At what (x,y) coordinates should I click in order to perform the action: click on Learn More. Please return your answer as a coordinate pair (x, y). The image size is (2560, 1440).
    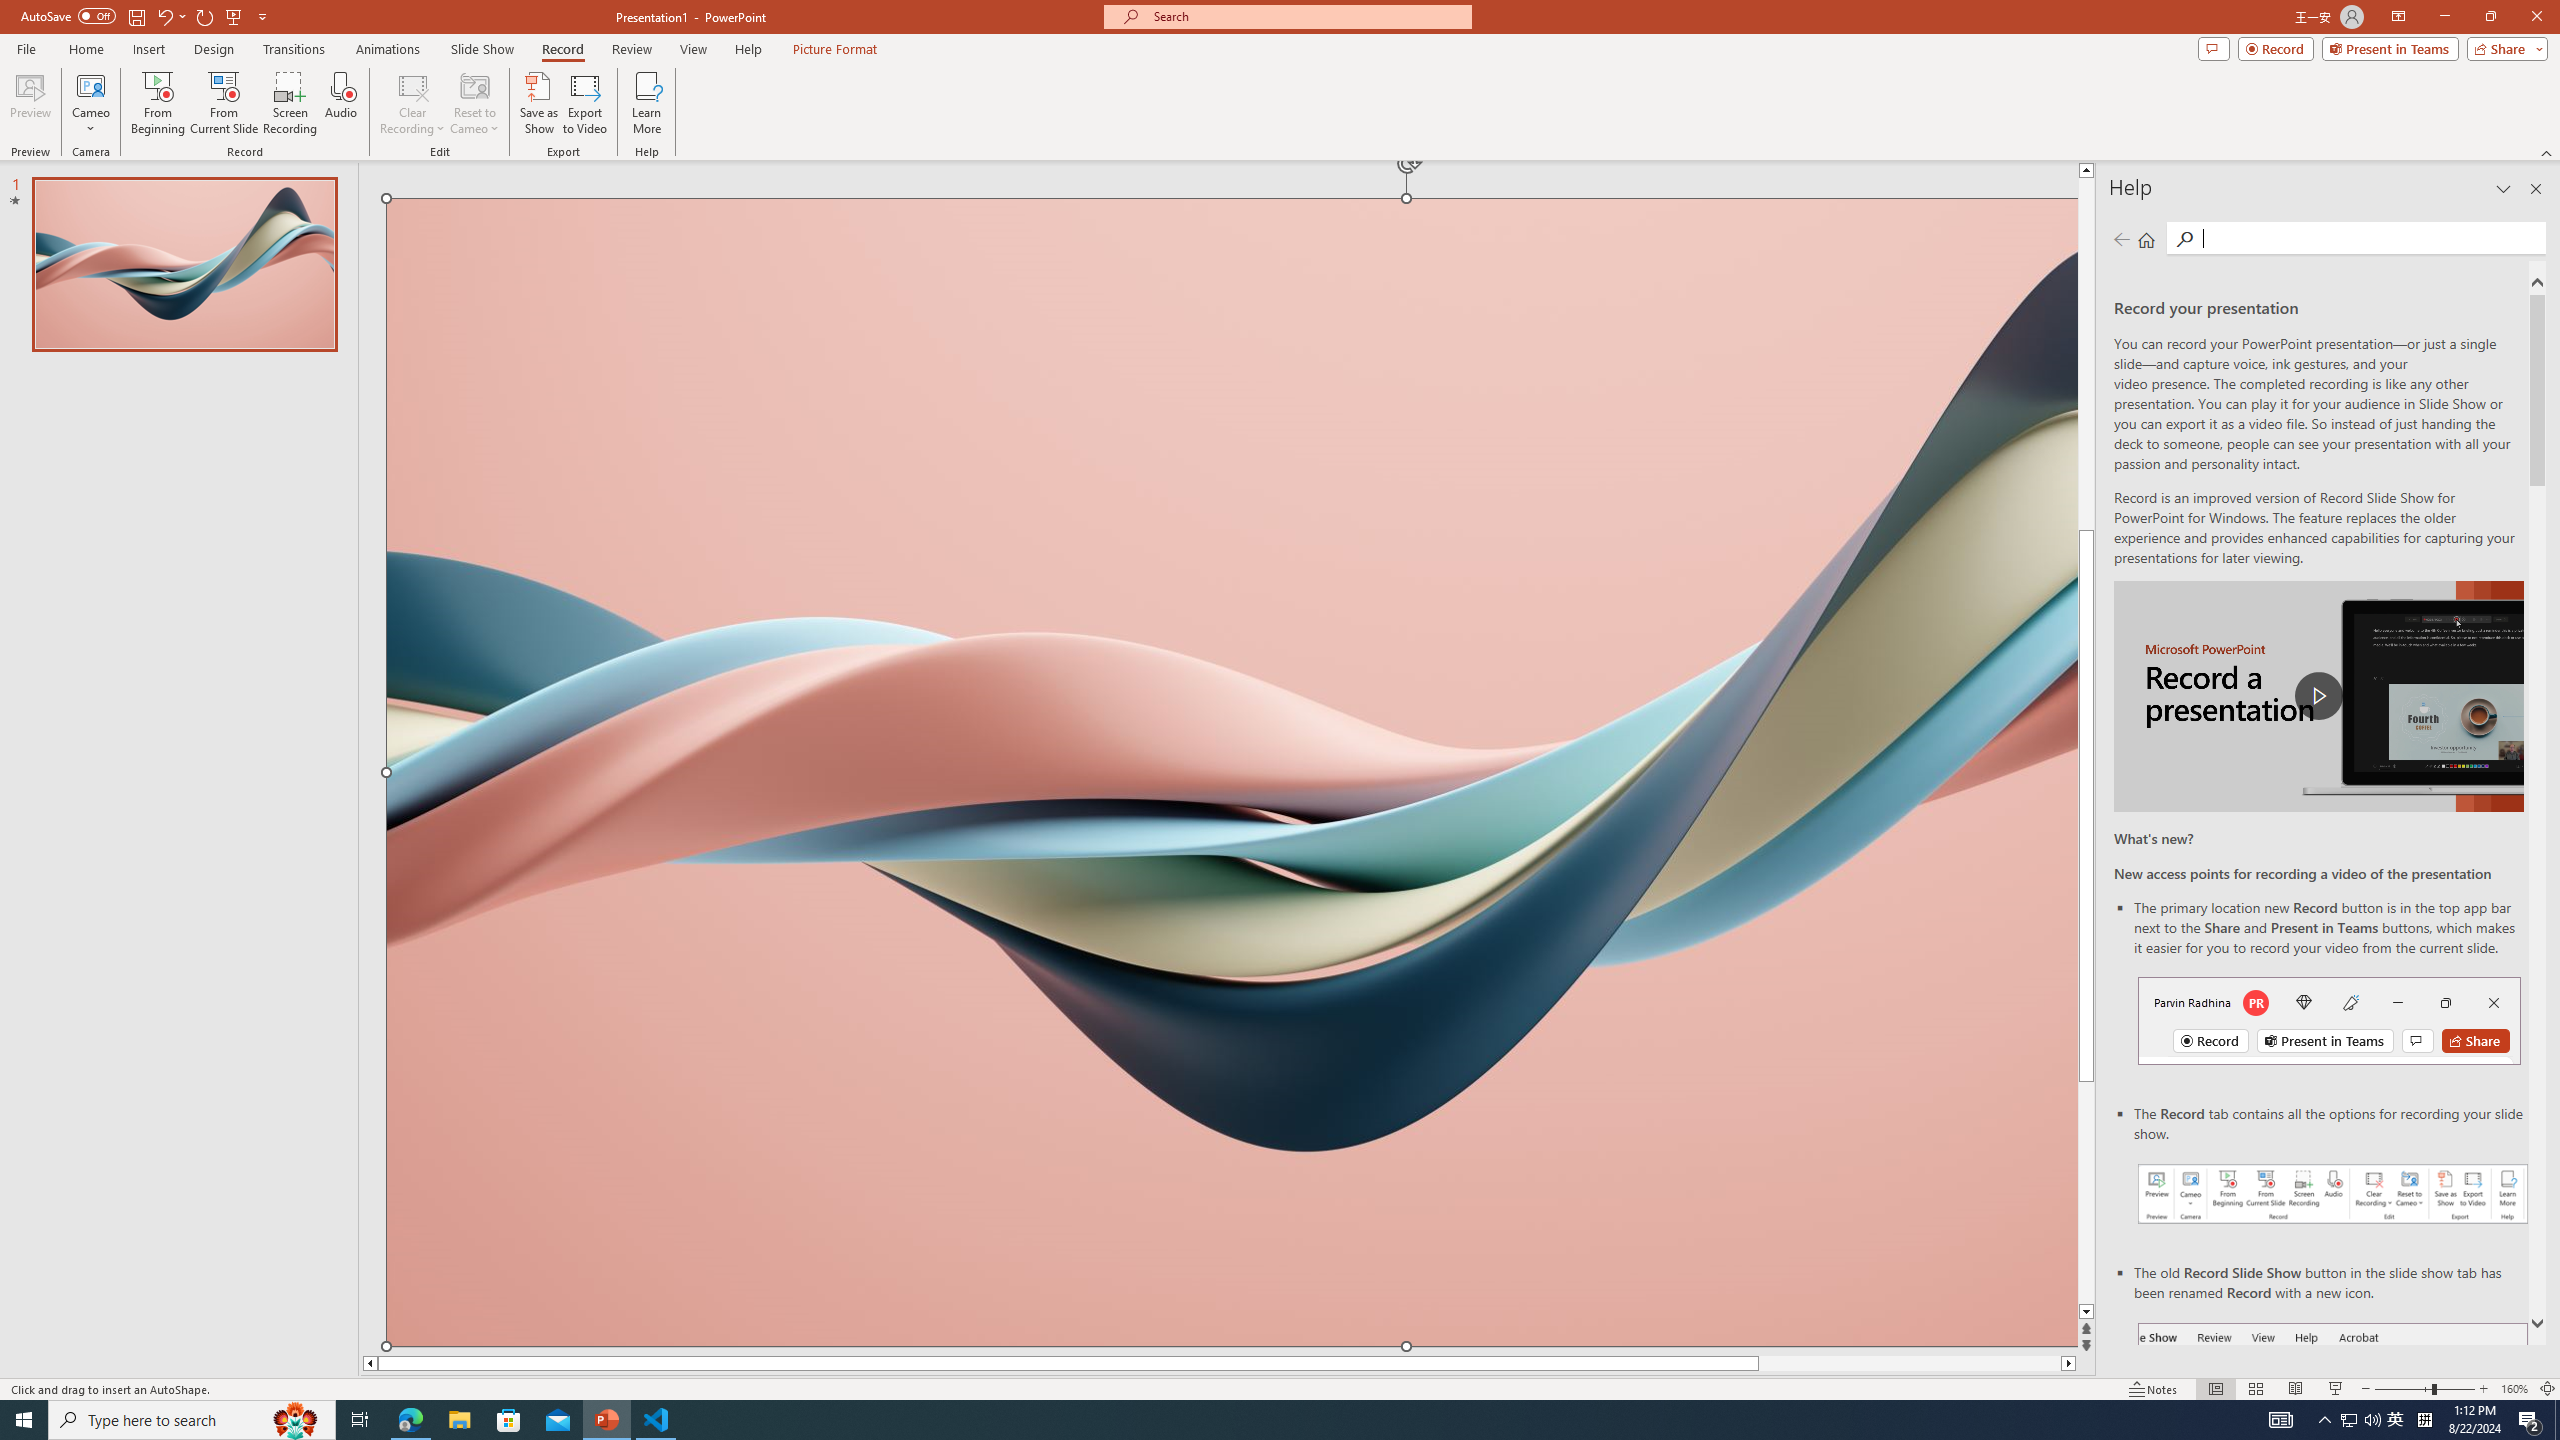
    Looking at the image, I should click on (648, 103).